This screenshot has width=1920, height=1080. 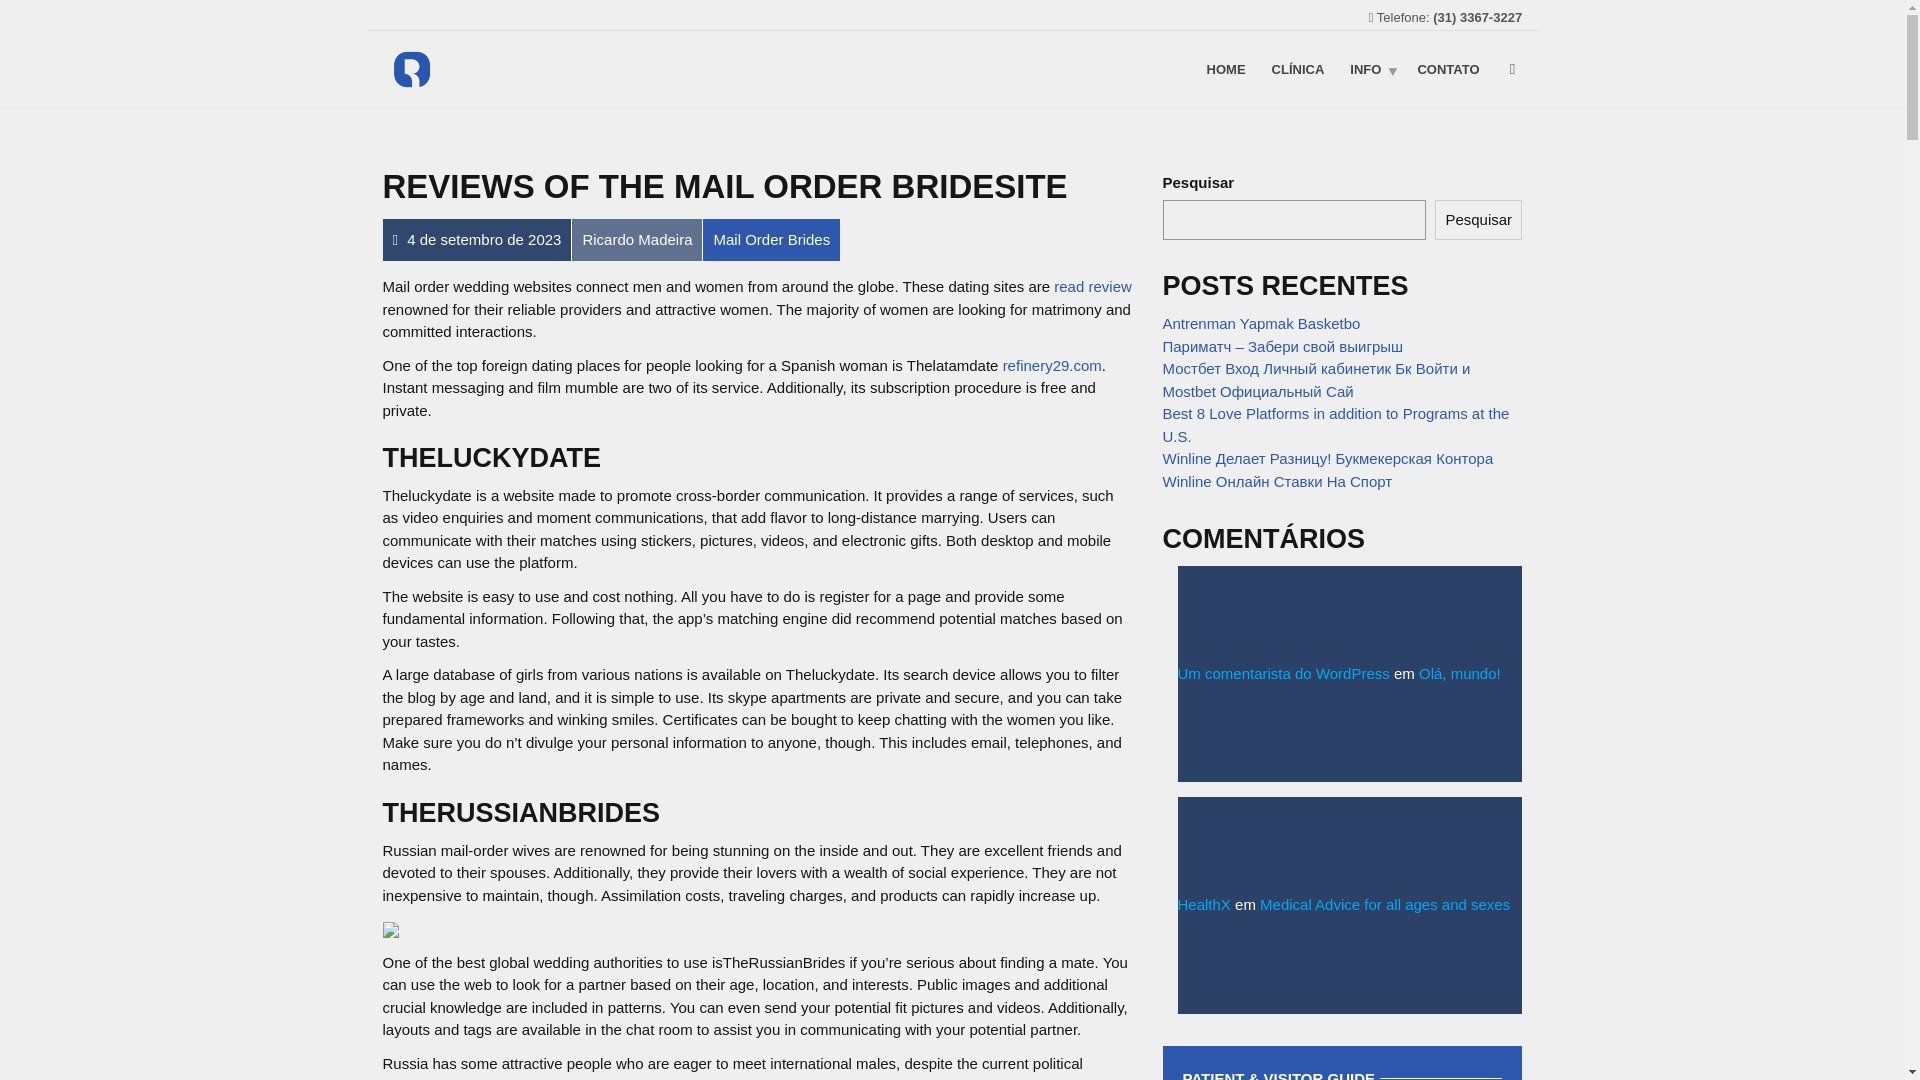 What do you see at coordinates (1370, 69) in the screenshot?
I see `Info` at bounding box center [1370, 69].